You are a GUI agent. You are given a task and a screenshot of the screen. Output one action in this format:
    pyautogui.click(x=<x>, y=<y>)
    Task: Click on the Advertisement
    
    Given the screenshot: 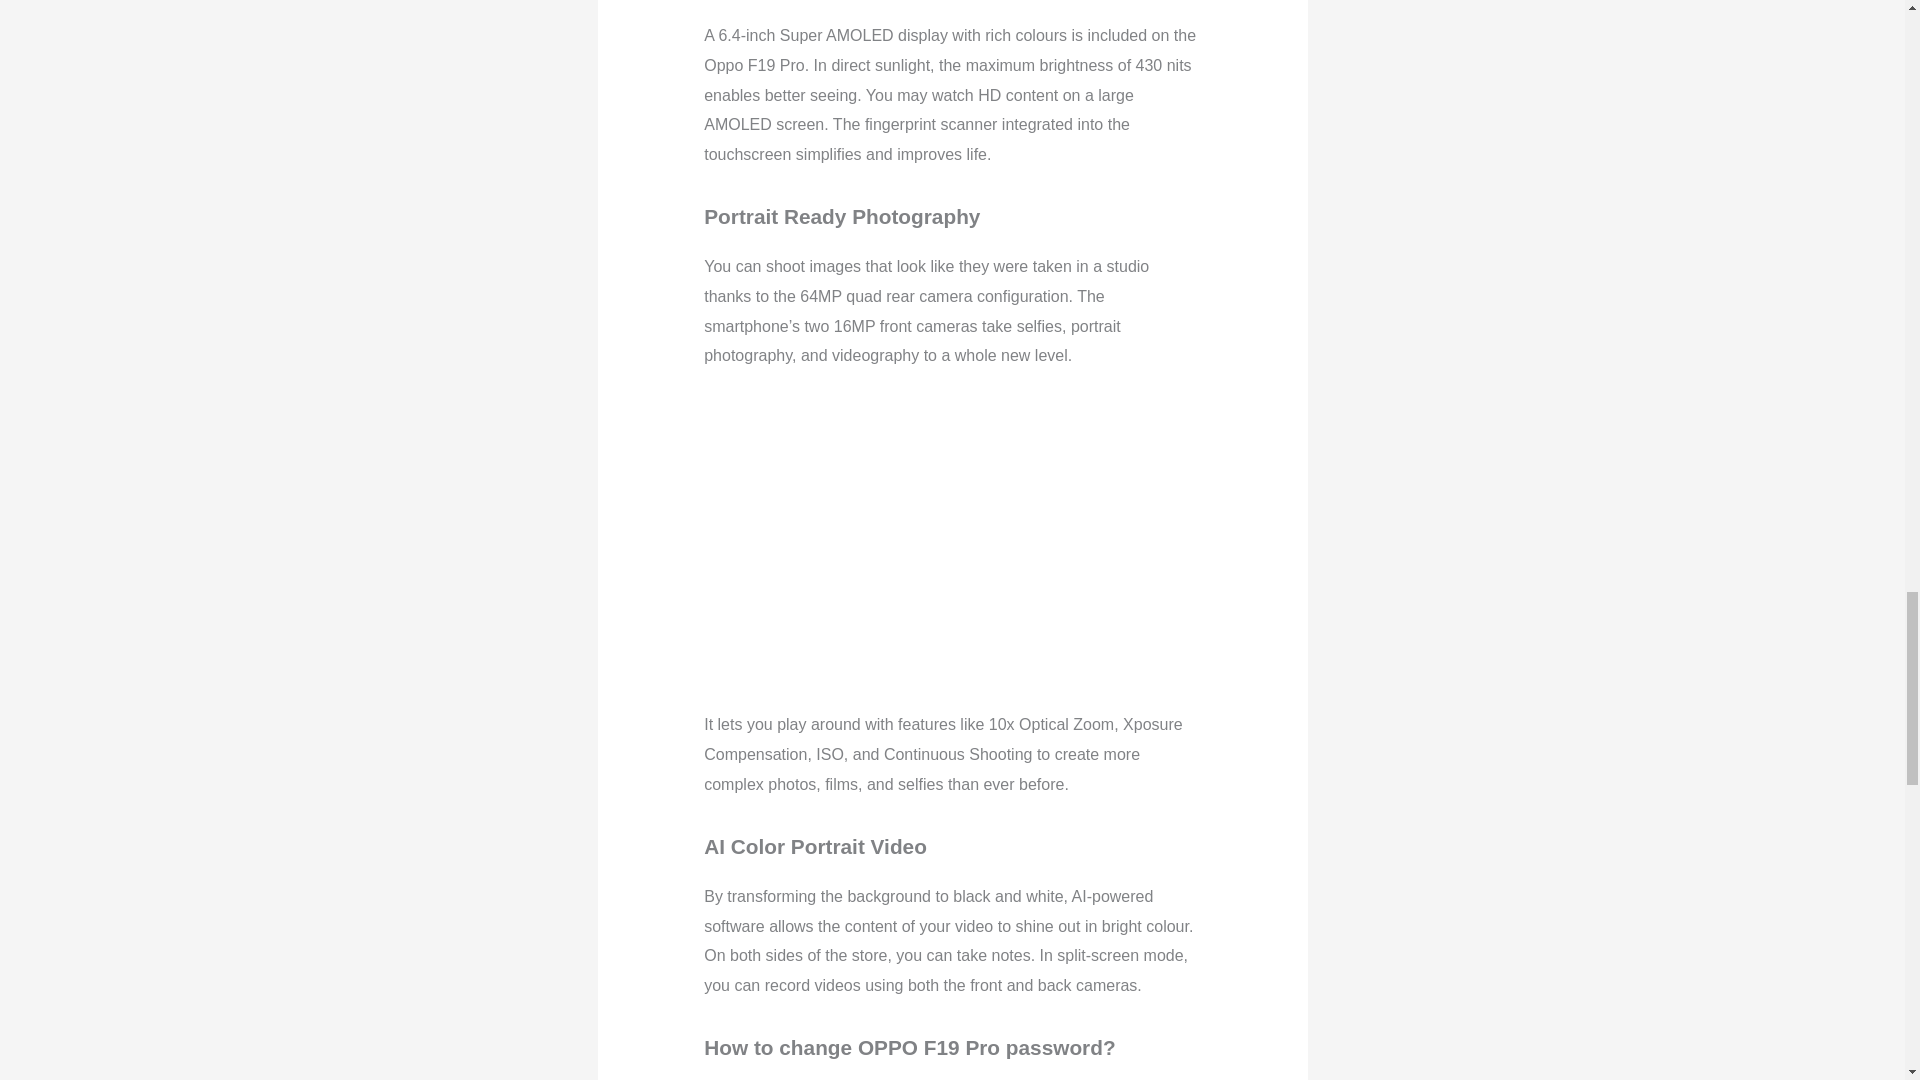 What is the action you would take?
    pyautogui.click(x=1019, y=537)
    